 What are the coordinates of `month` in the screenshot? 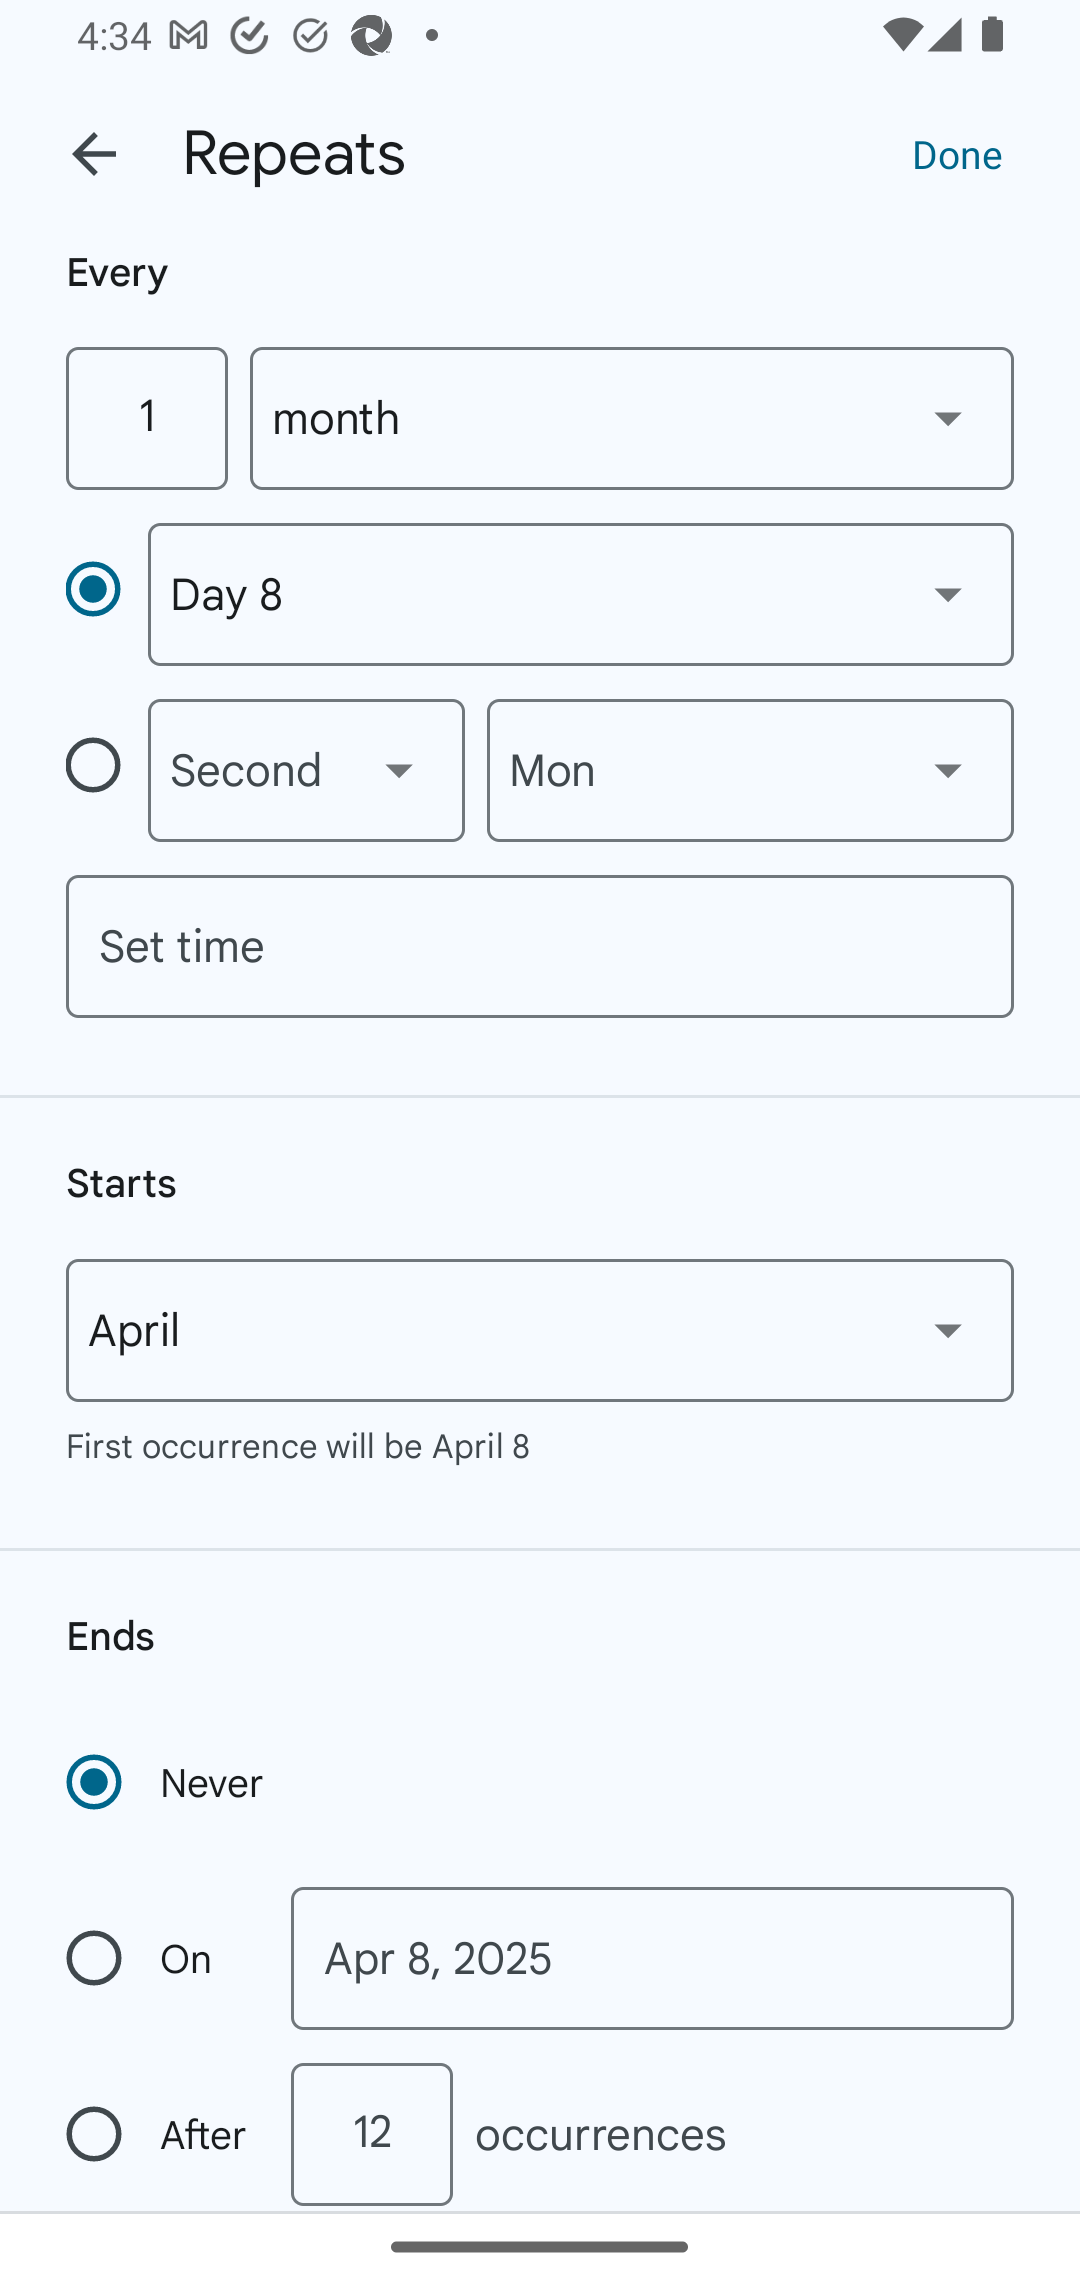 It's located at (632, 418).